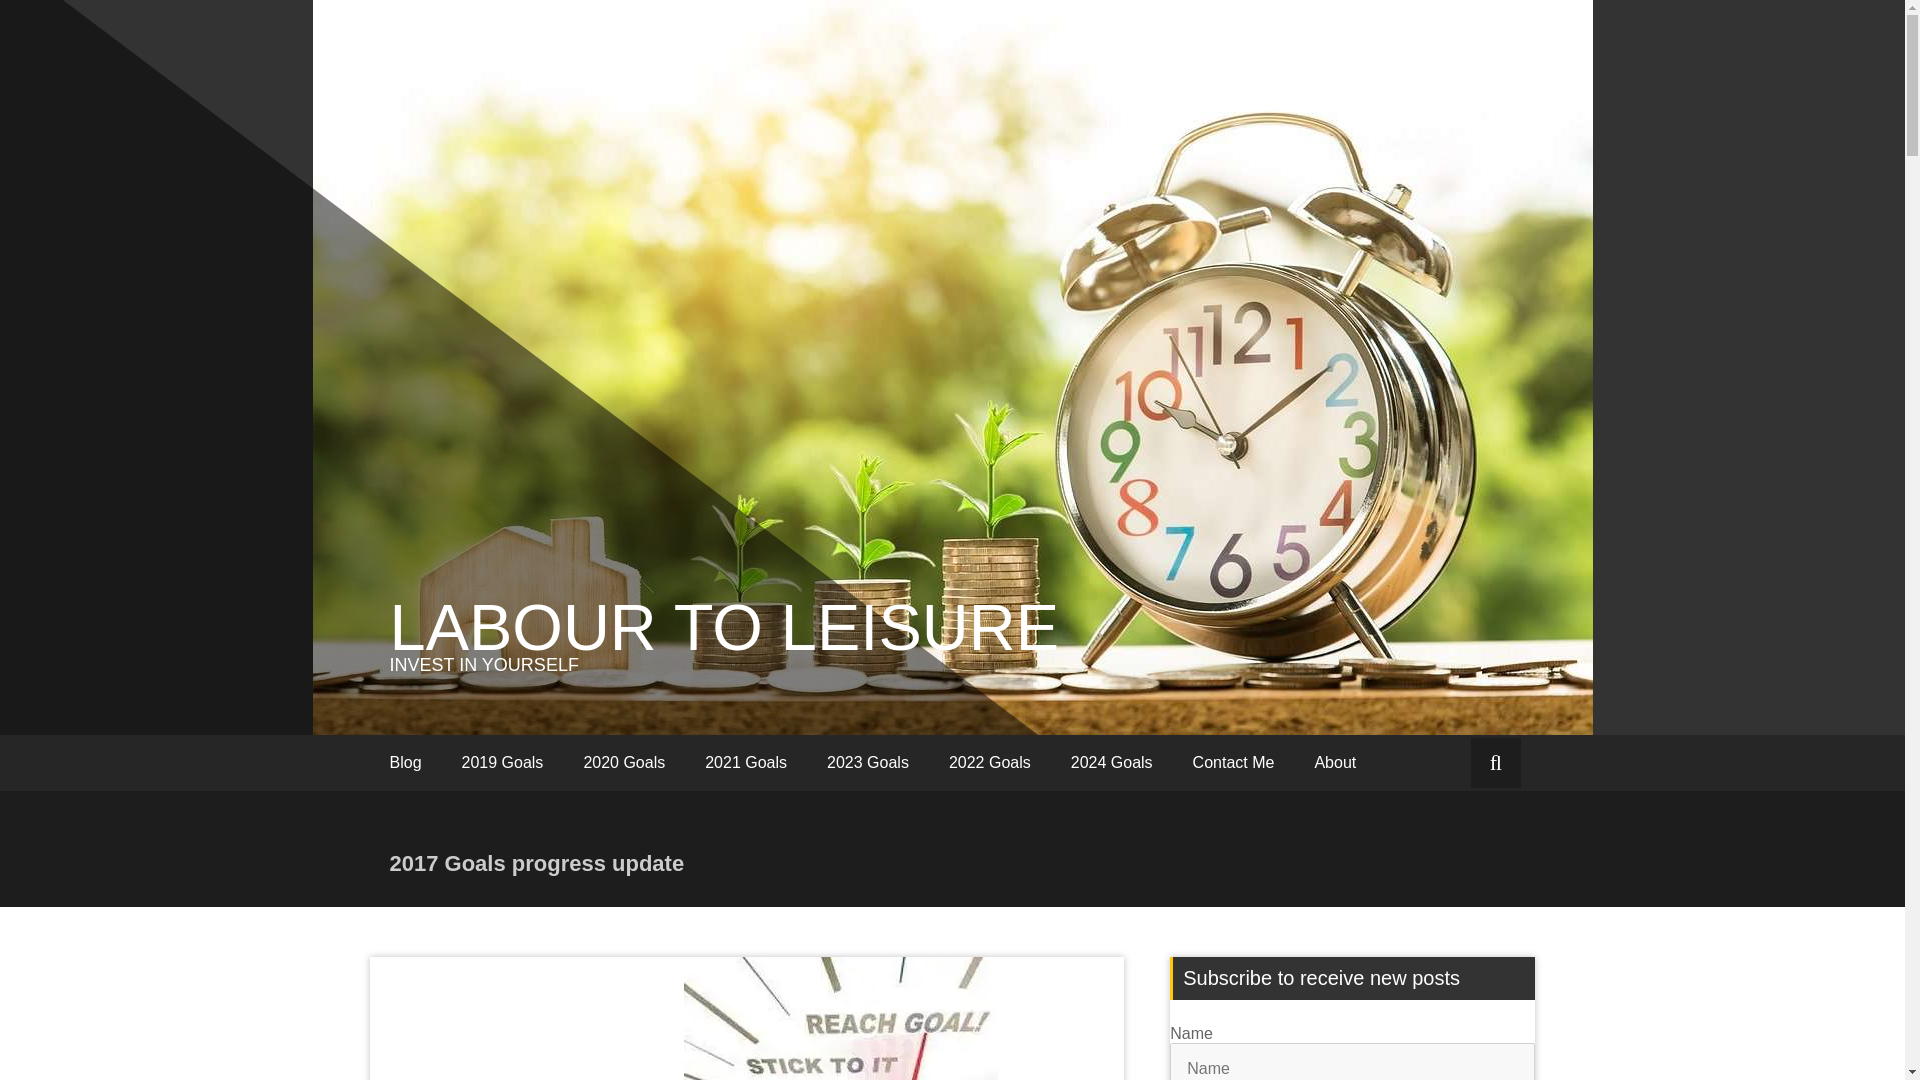  What do you see at coordinates (502, 762) in the screenshot?
I see `2019 Goals` at bounding box center [502, 762].